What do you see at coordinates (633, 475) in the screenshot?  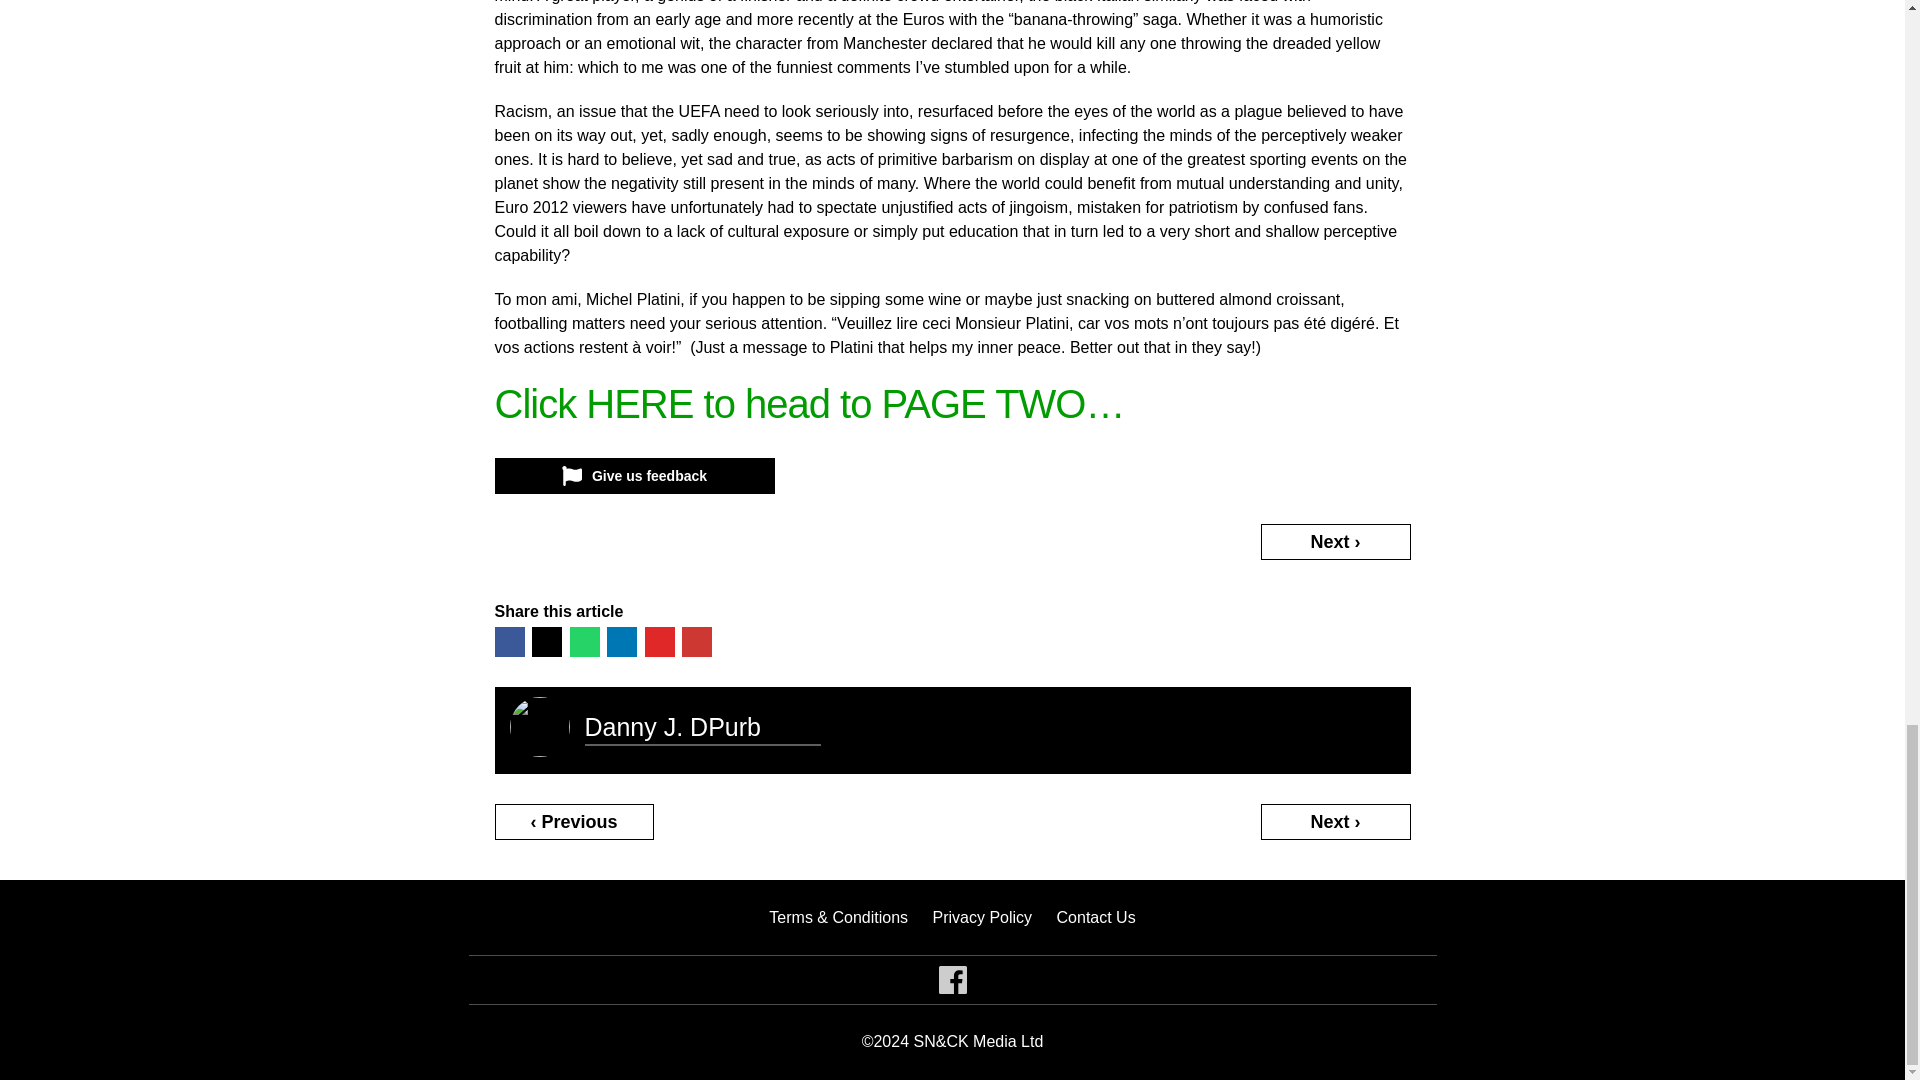 I see `Give us feedback` at bounding box center [633, 475].